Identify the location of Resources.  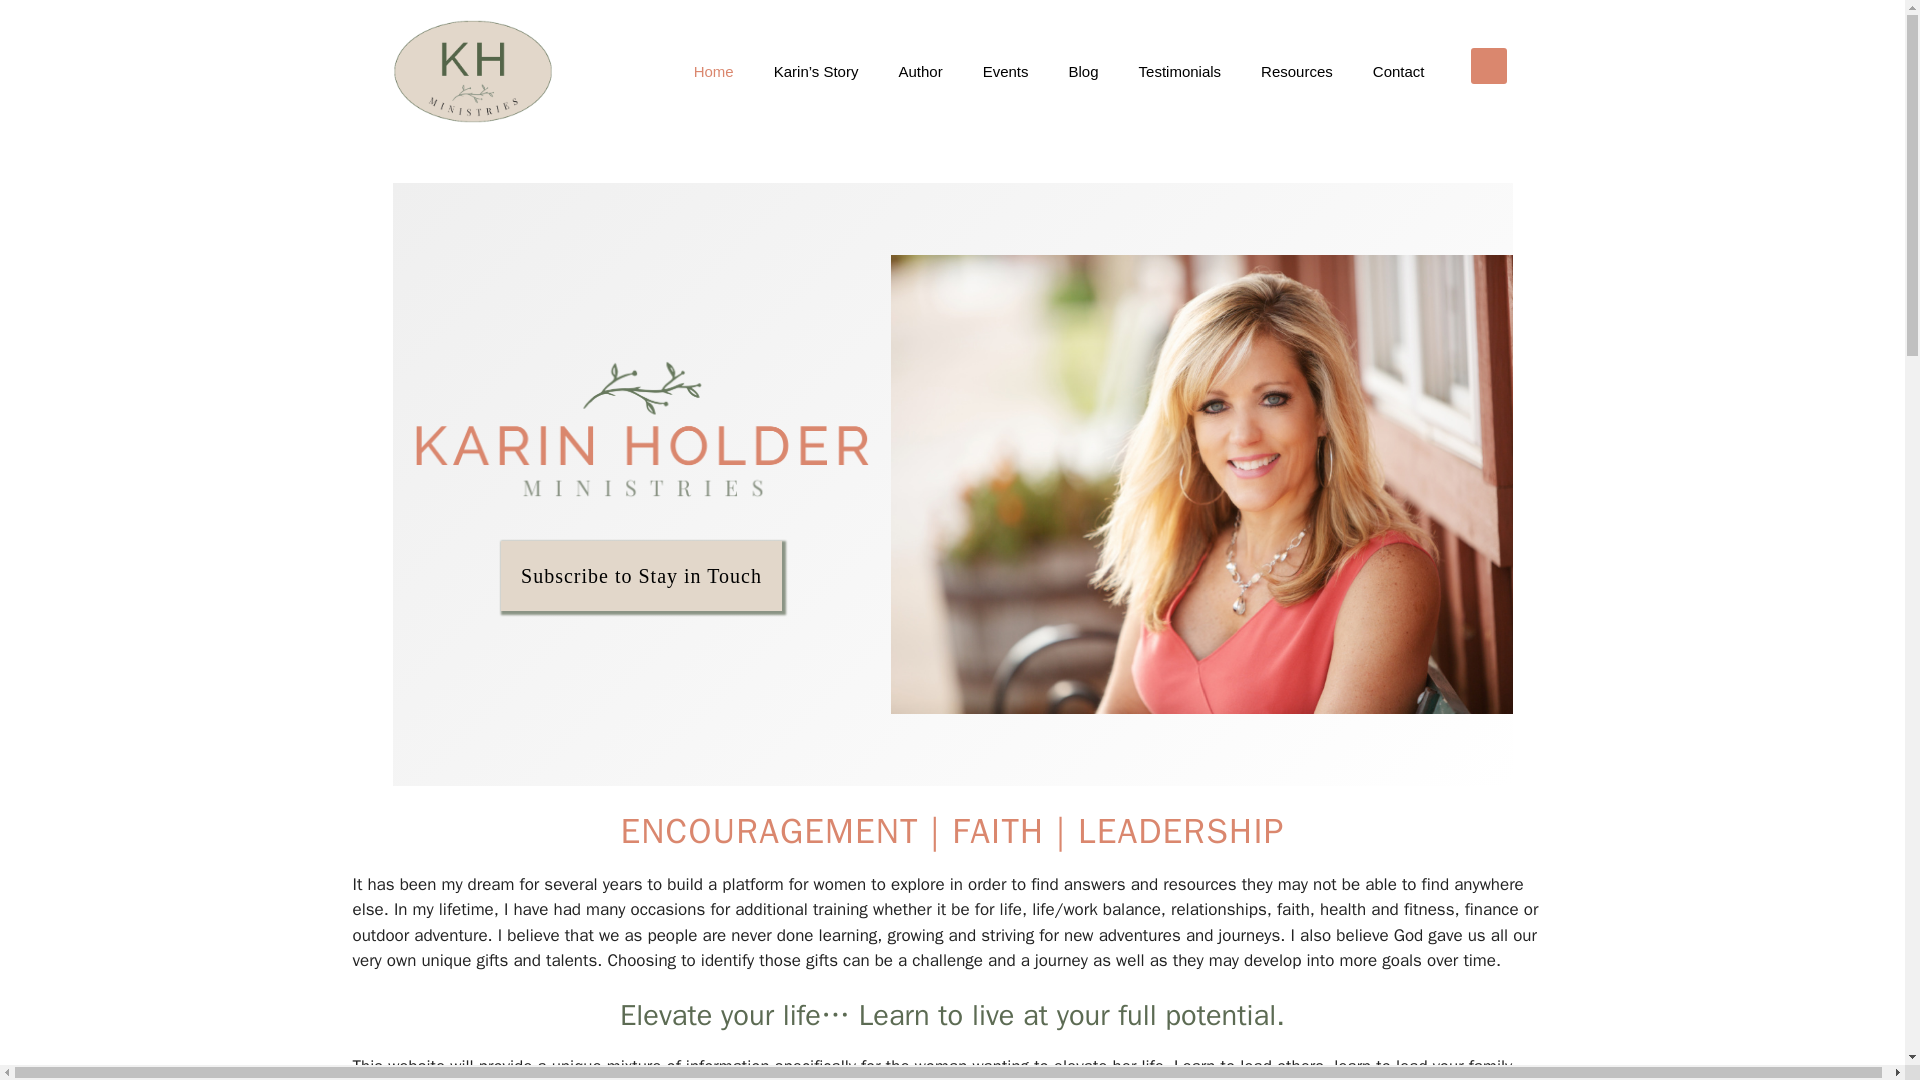
(1296, 72).